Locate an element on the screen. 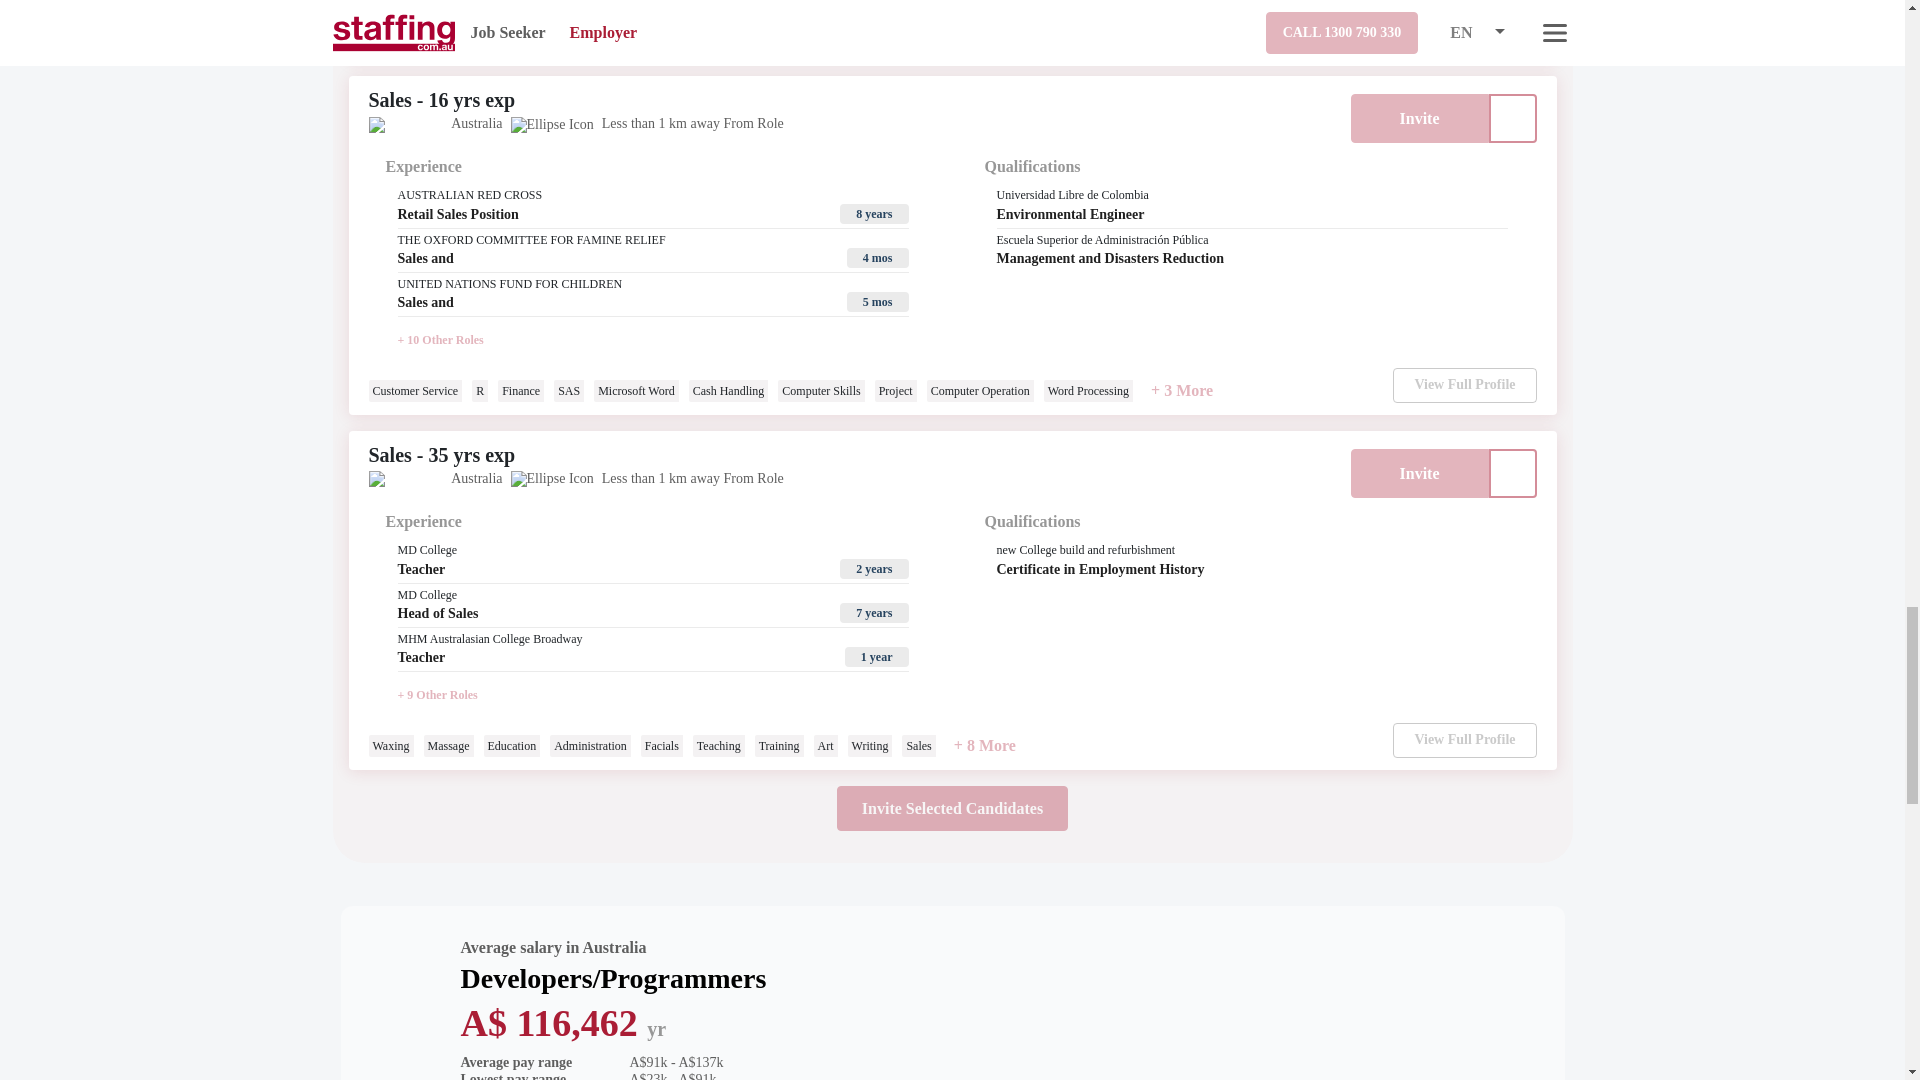  View Full Profile is located at coordinates (1464, 30).